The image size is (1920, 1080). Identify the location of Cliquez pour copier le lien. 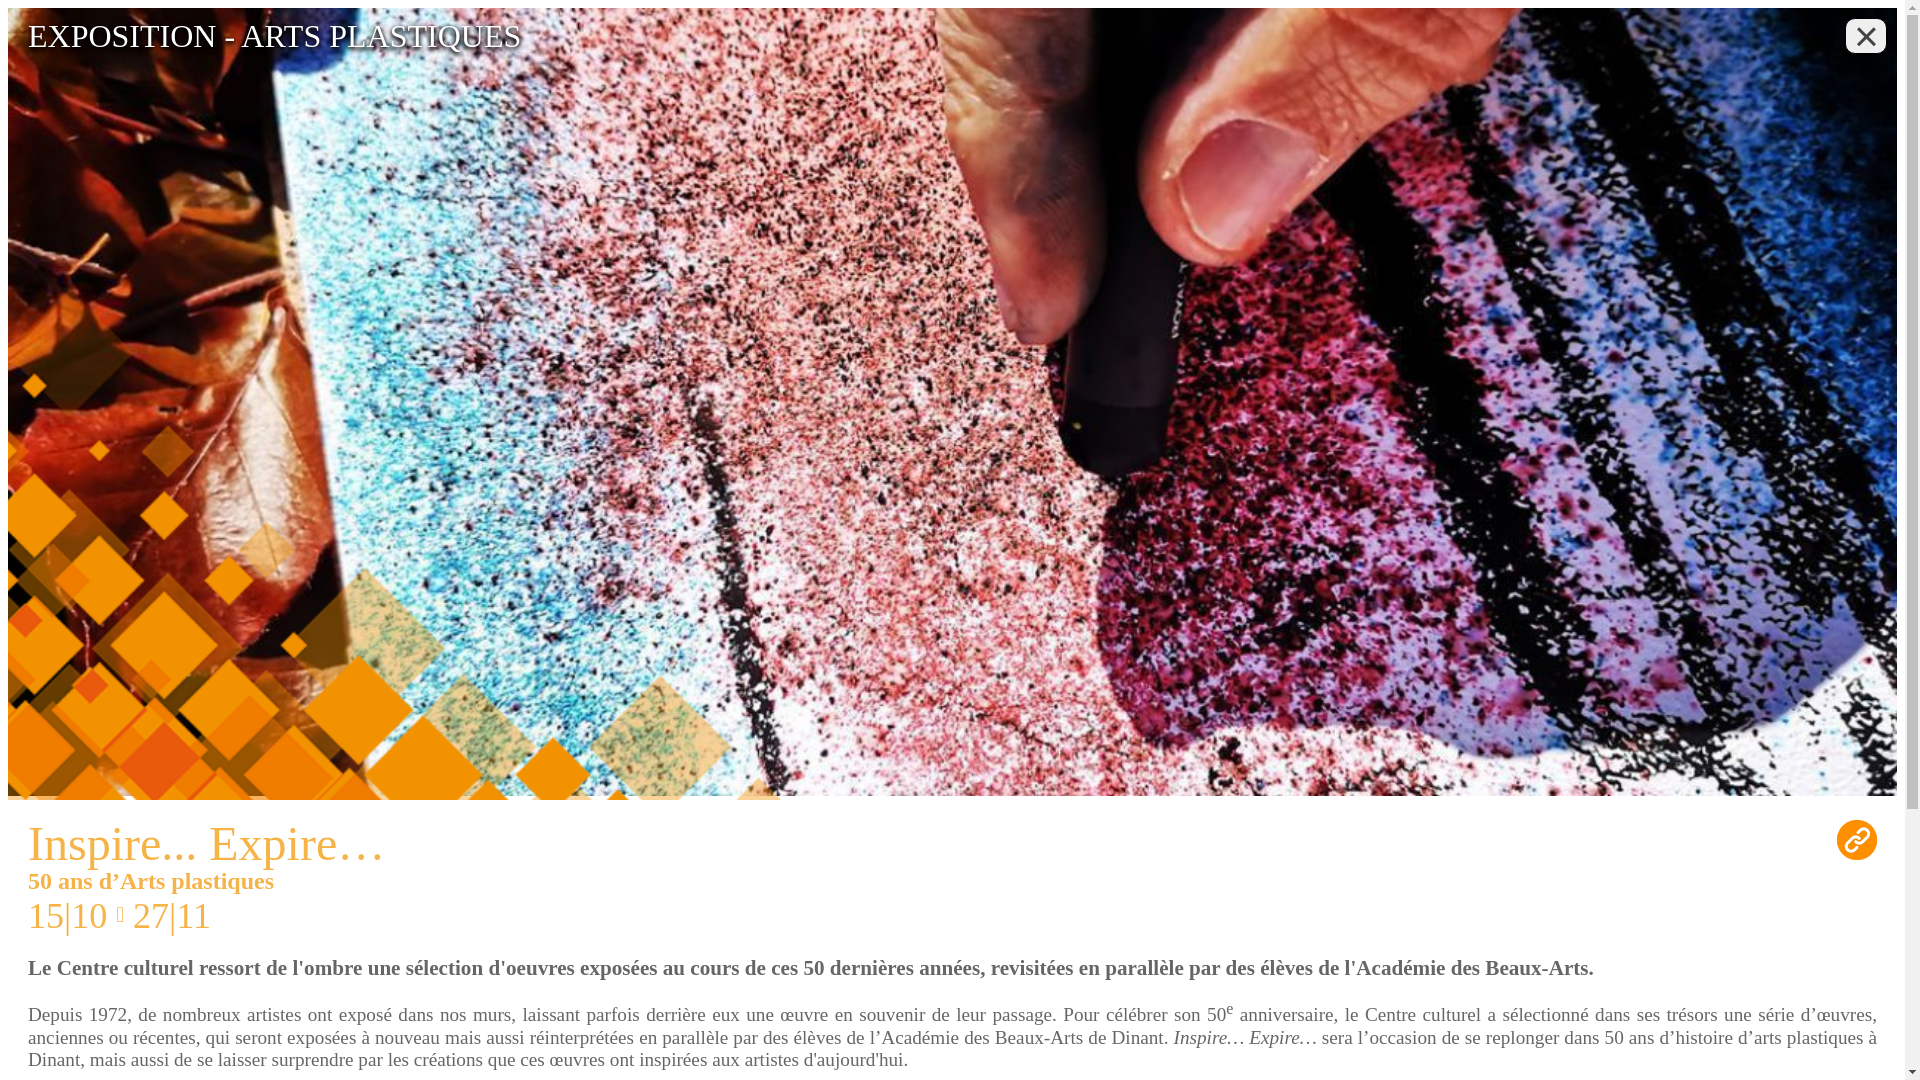
(1857, 840).